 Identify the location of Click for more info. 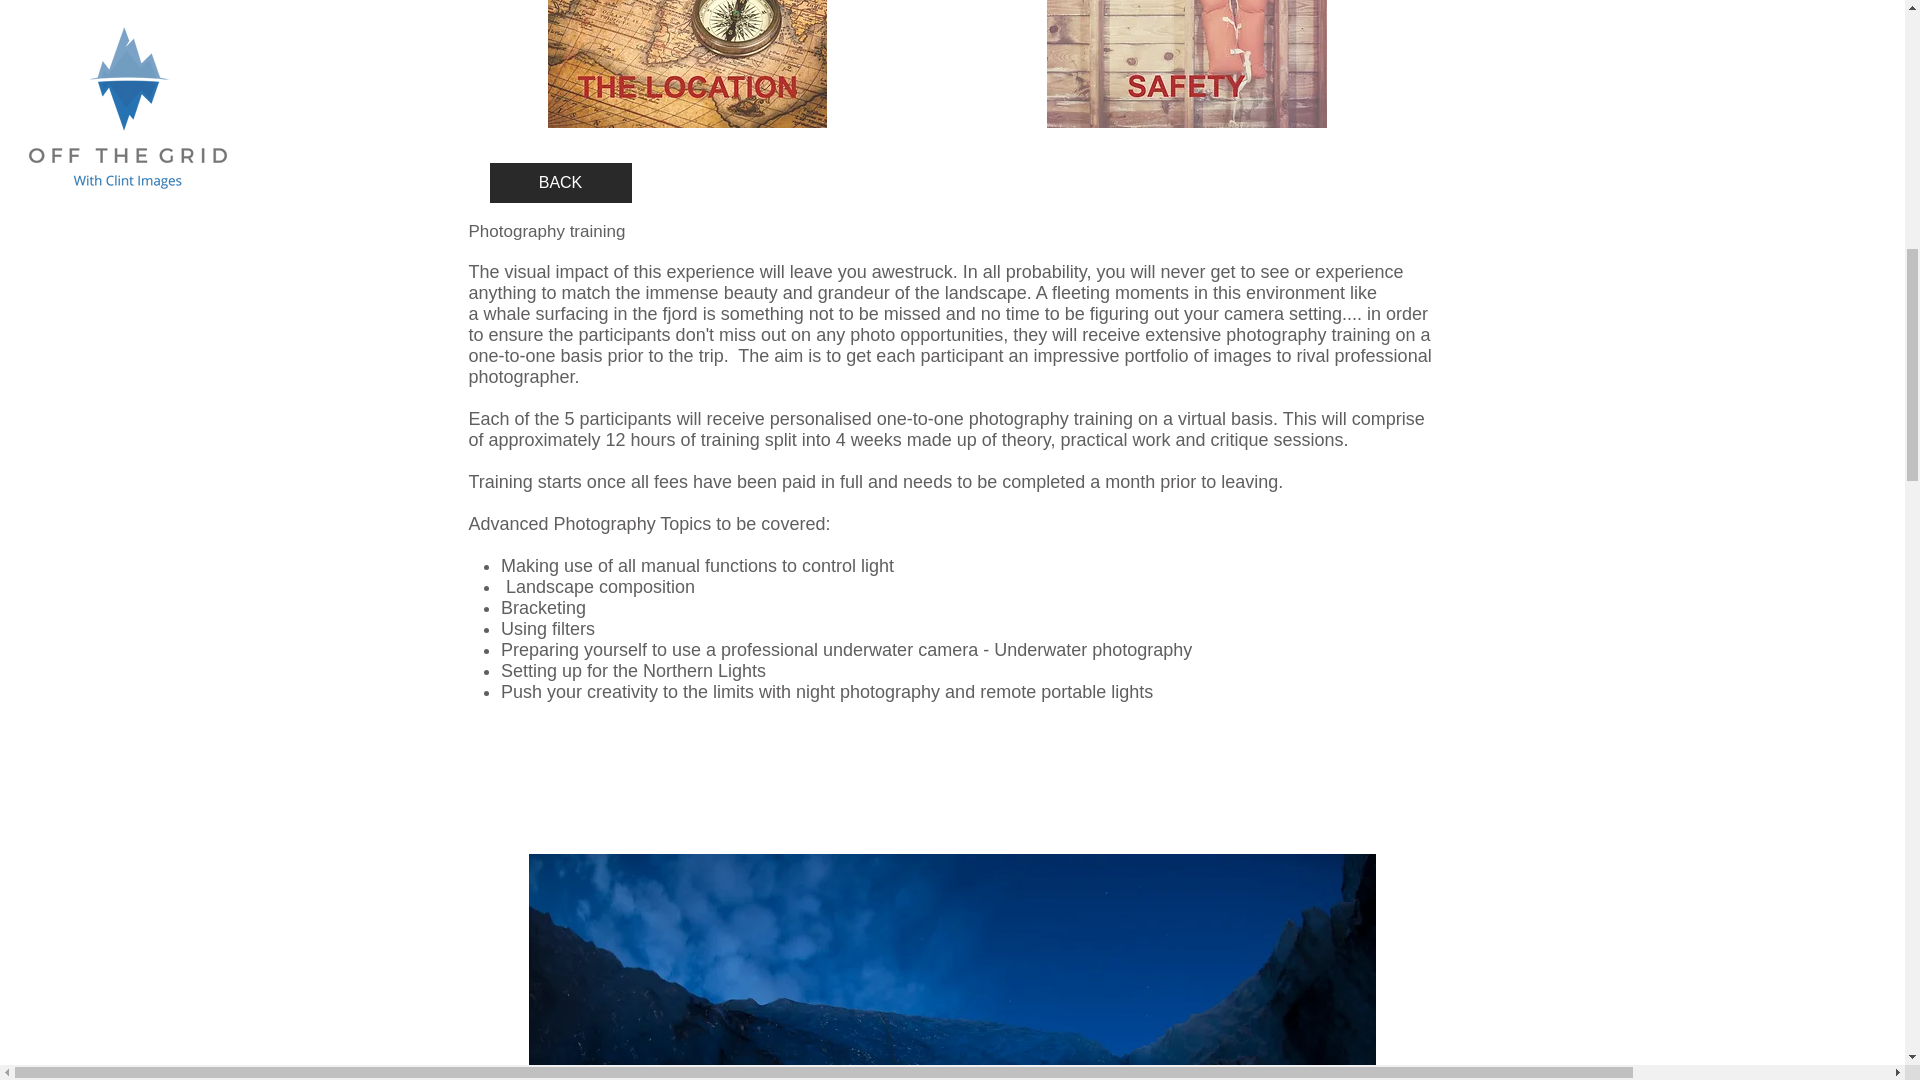
(687, 64).